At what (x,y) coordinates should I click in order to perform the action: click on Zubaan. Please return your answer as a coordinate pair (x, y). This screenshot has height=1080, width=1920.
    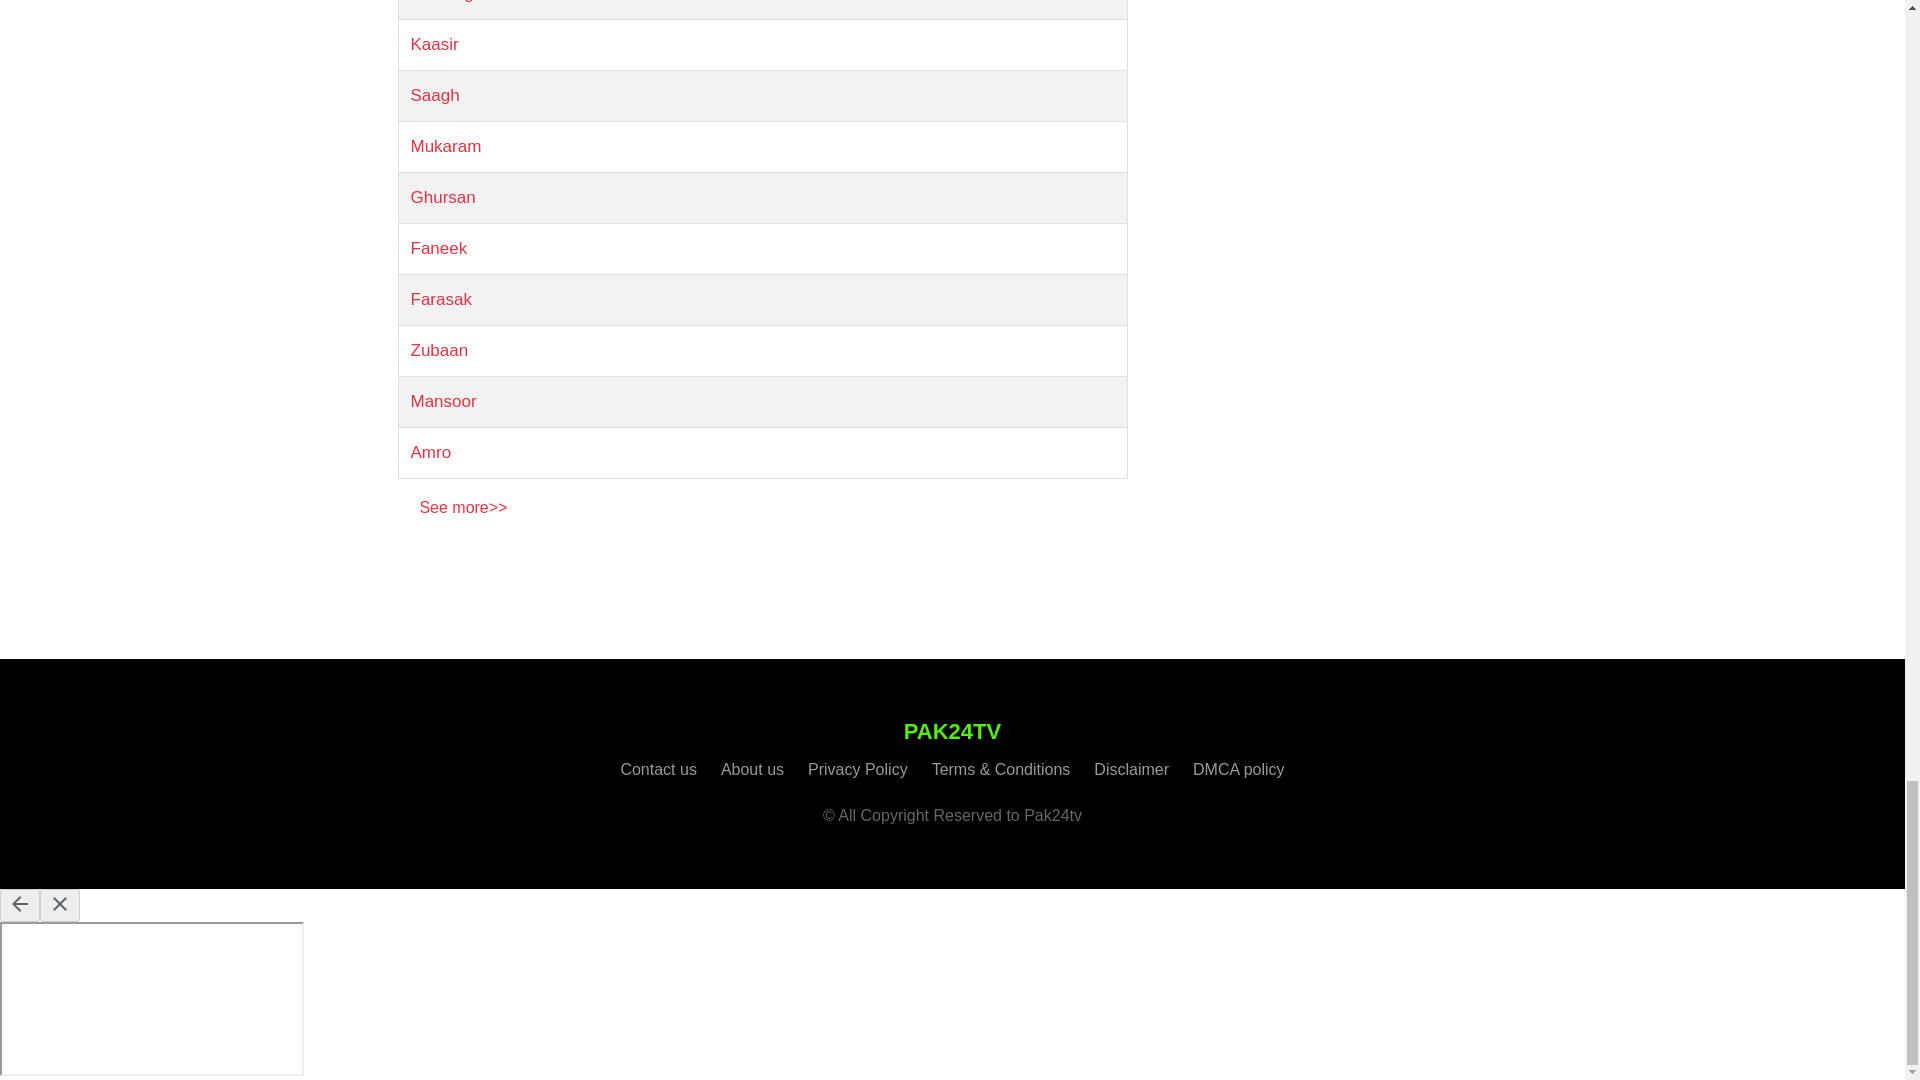
    Looking at the image, I should click on (439, 350).